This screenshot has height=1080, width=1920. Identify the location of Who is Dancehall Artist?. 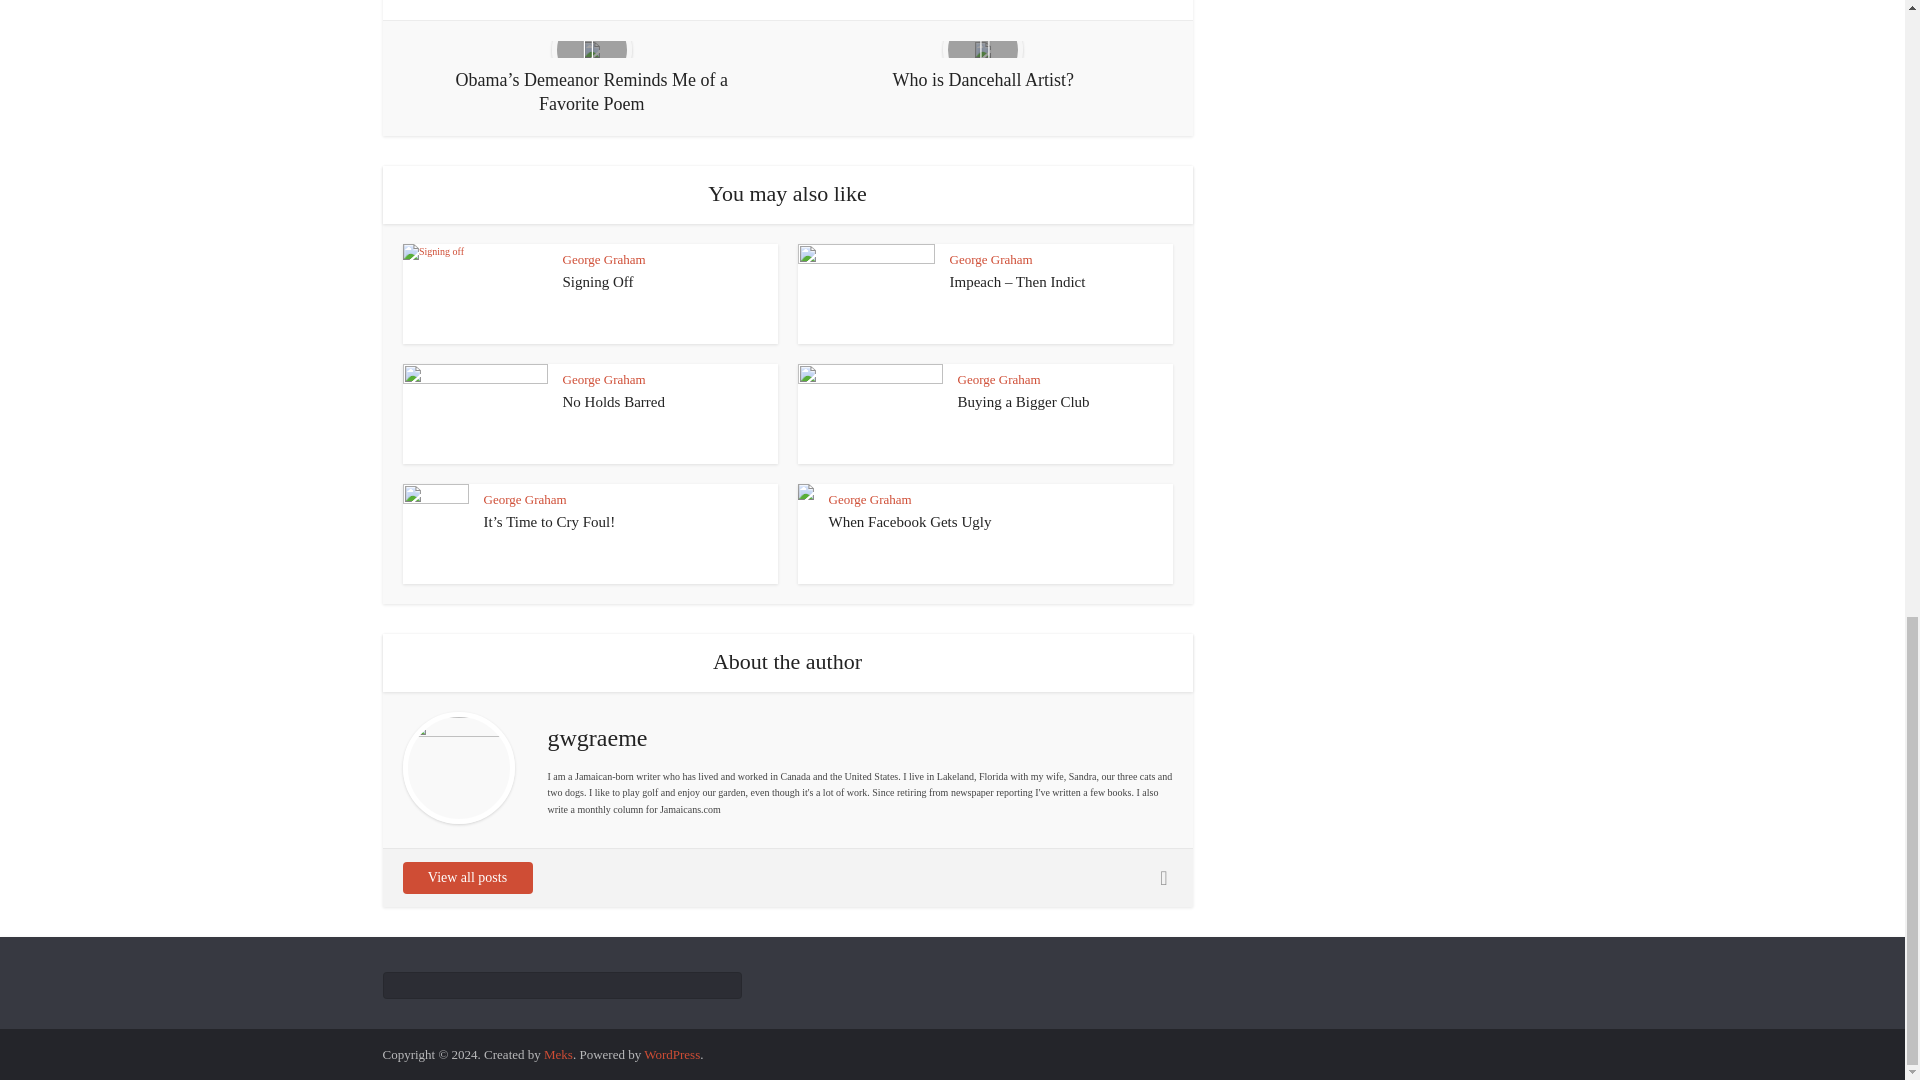
(982, 66).